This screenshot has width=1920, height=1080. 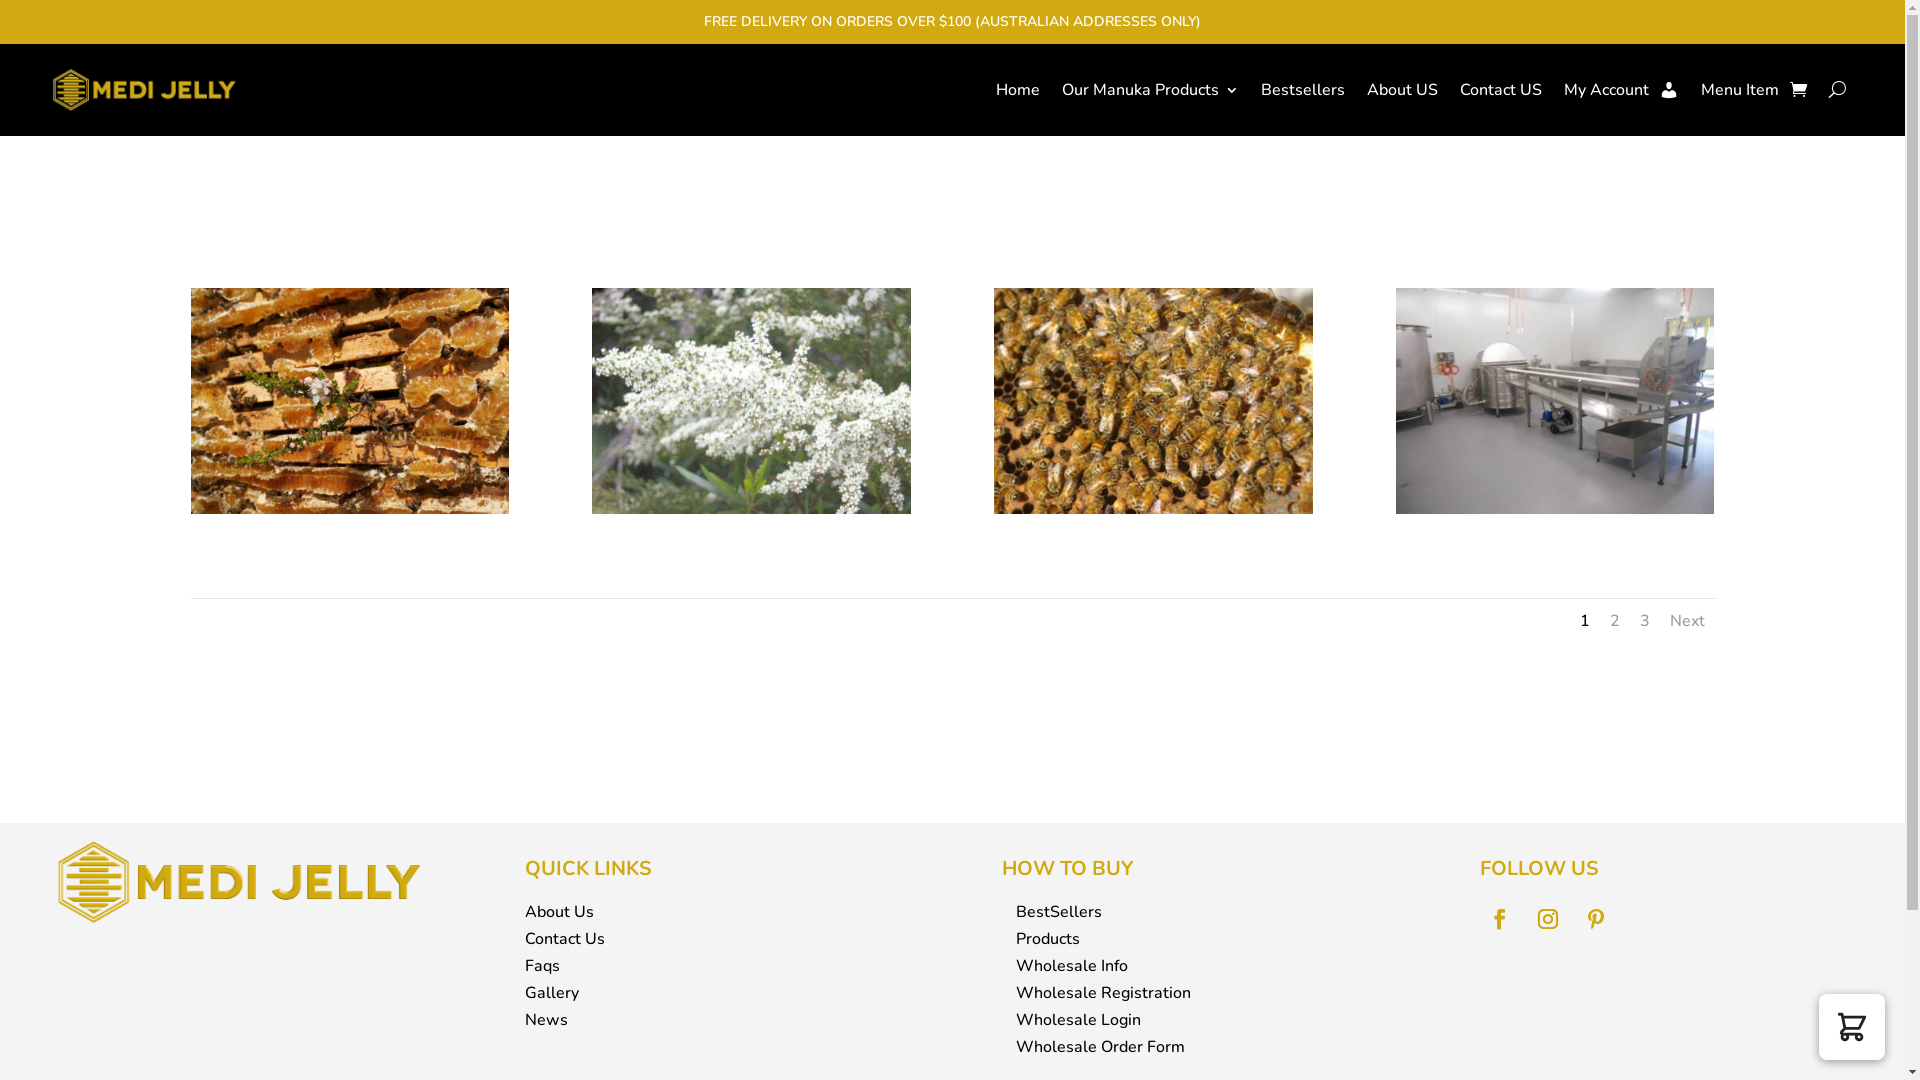 I want to click on Wholesale Login, so click(x=1078, y=1020).